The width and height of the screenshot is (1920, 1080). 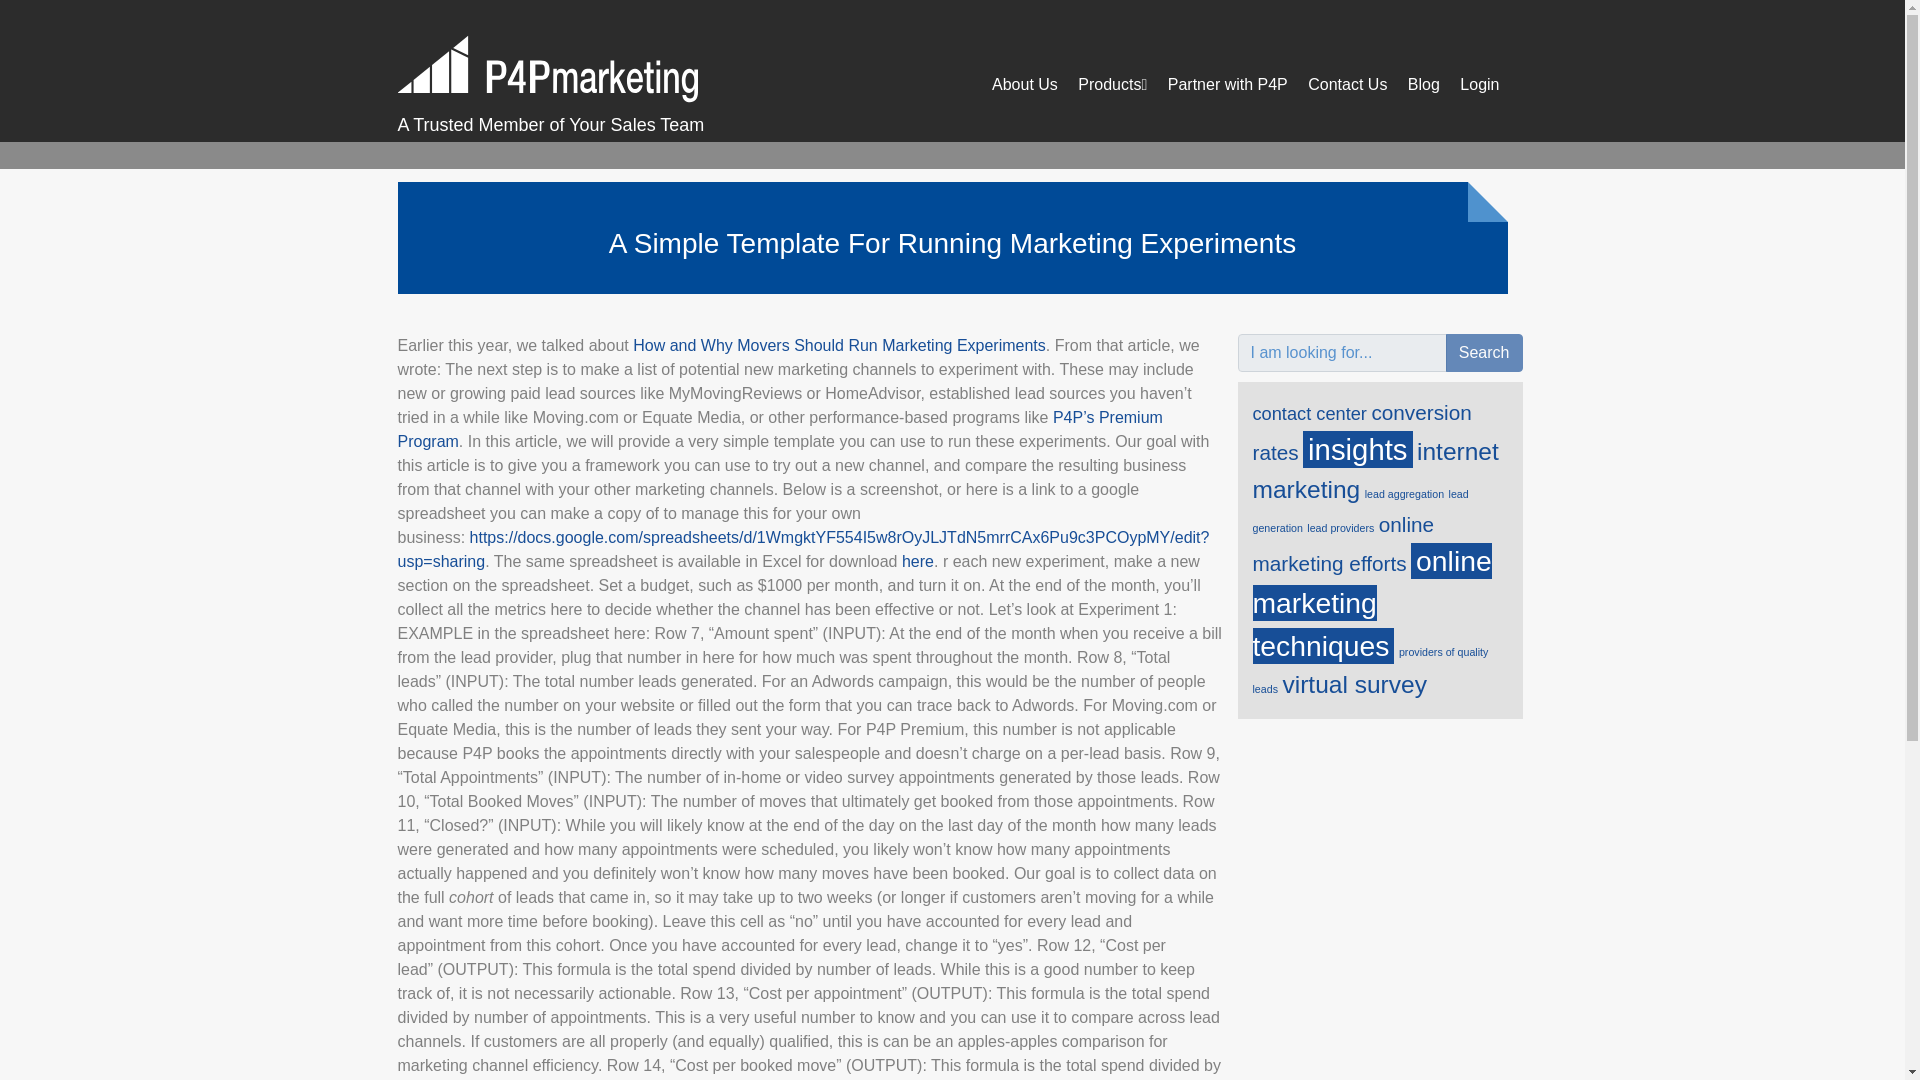 I want to click on here, so click(x=918, y=561).